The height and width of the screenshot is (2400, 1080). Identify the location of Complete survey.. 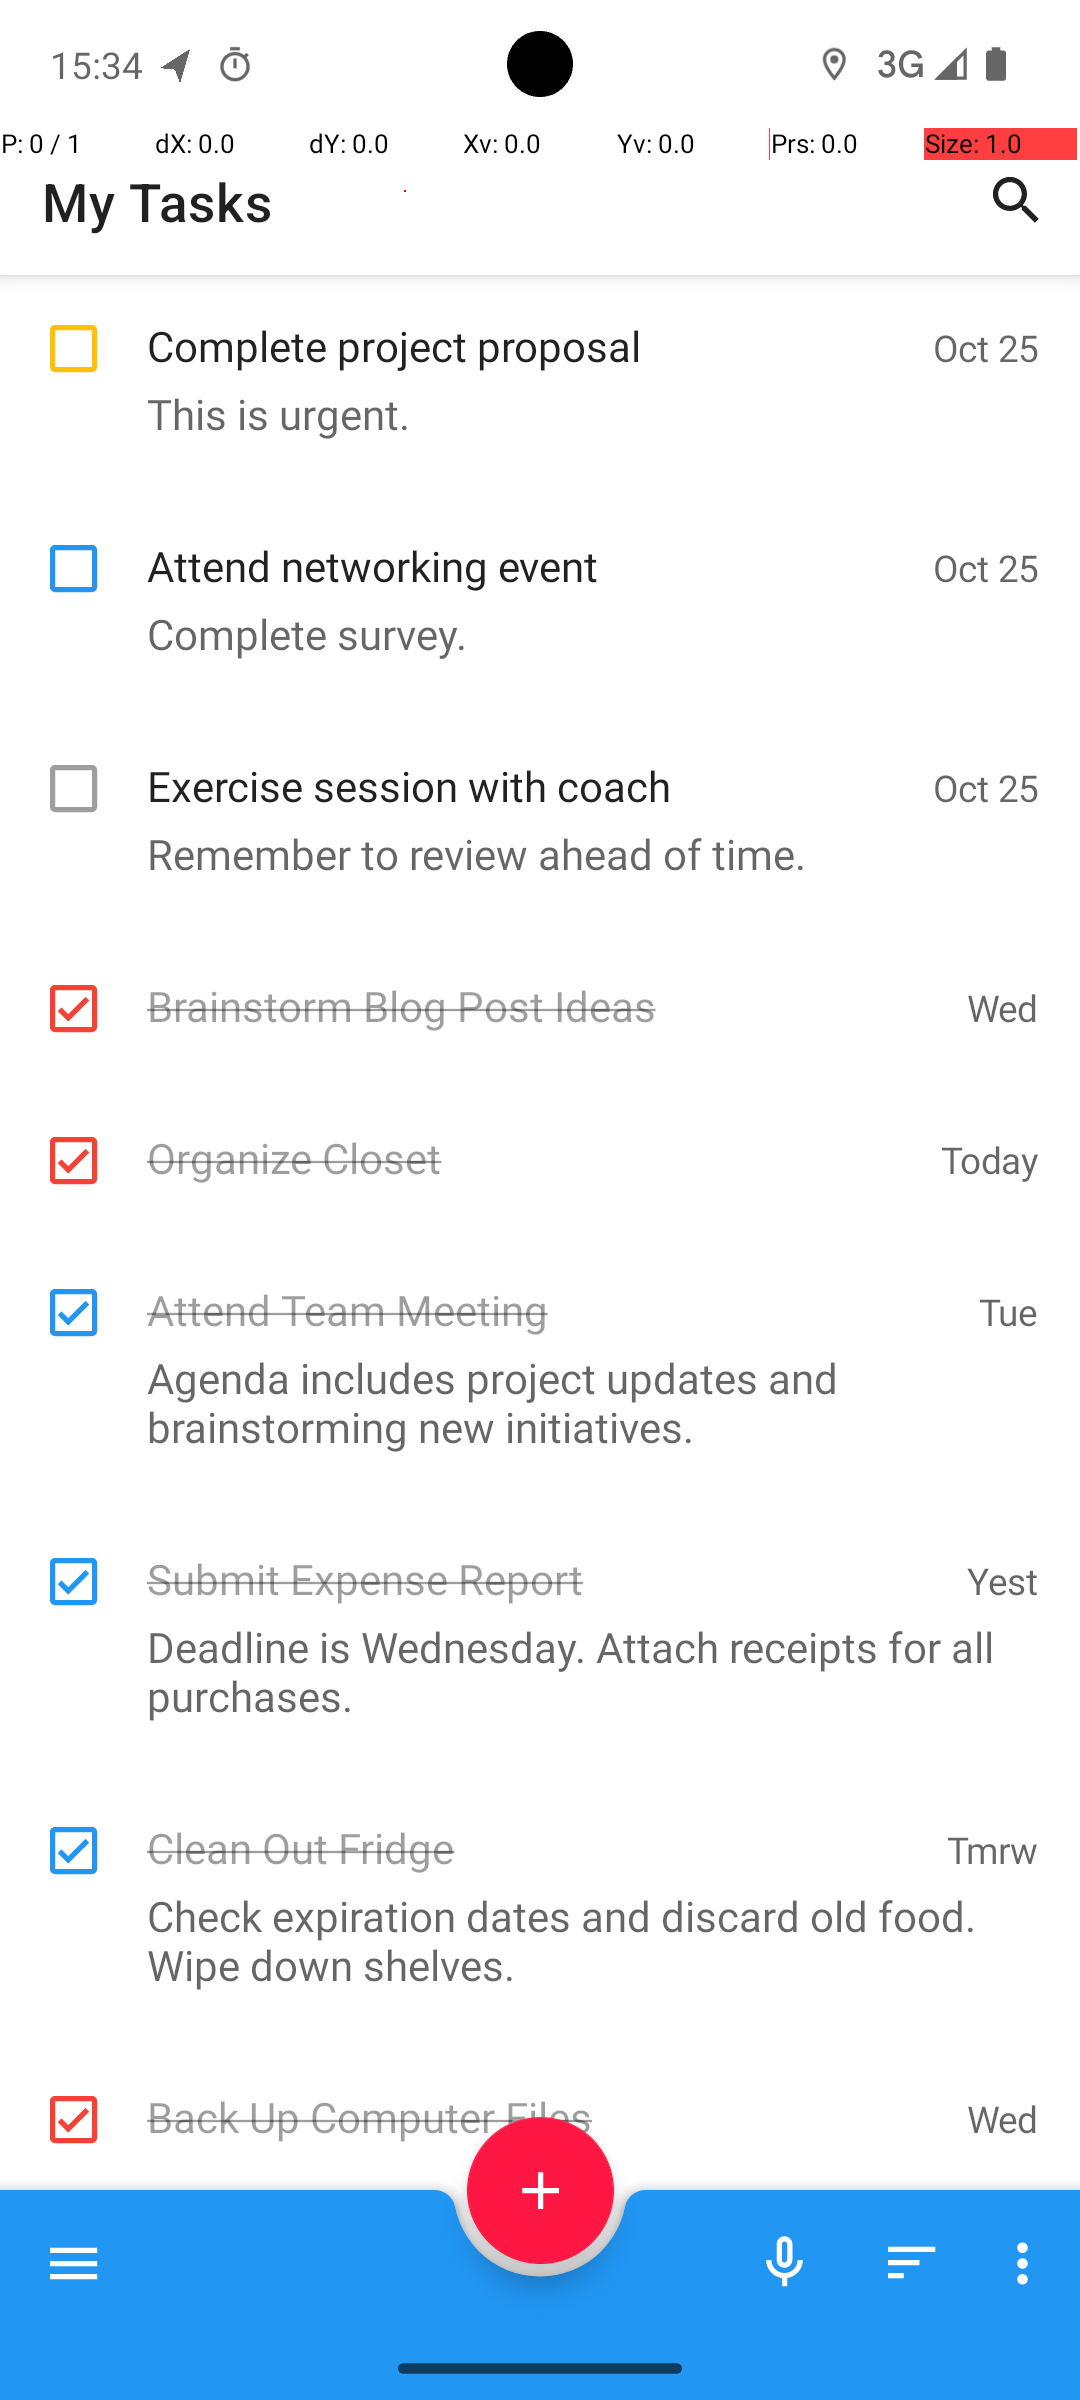
(530, 634).